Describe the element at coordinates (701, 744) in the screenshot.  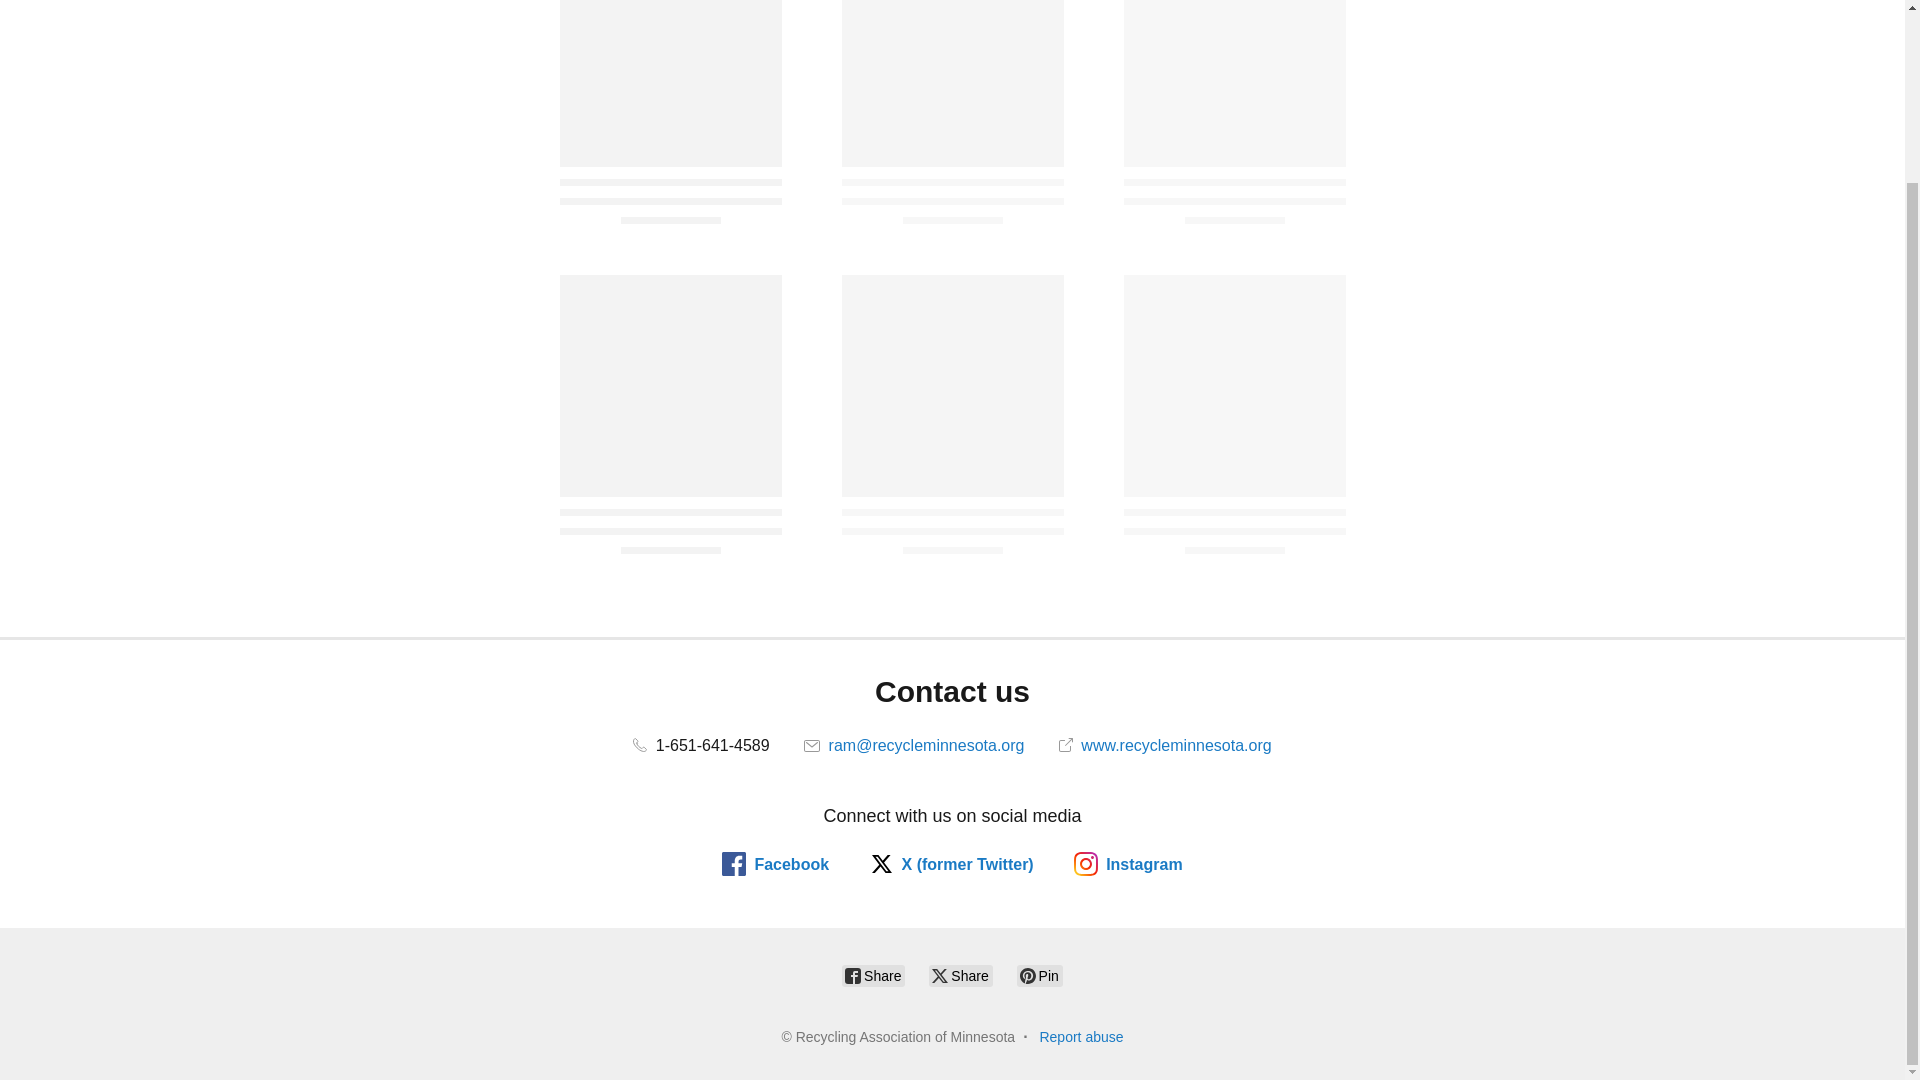
I see `1-651-641-4589` at that location.